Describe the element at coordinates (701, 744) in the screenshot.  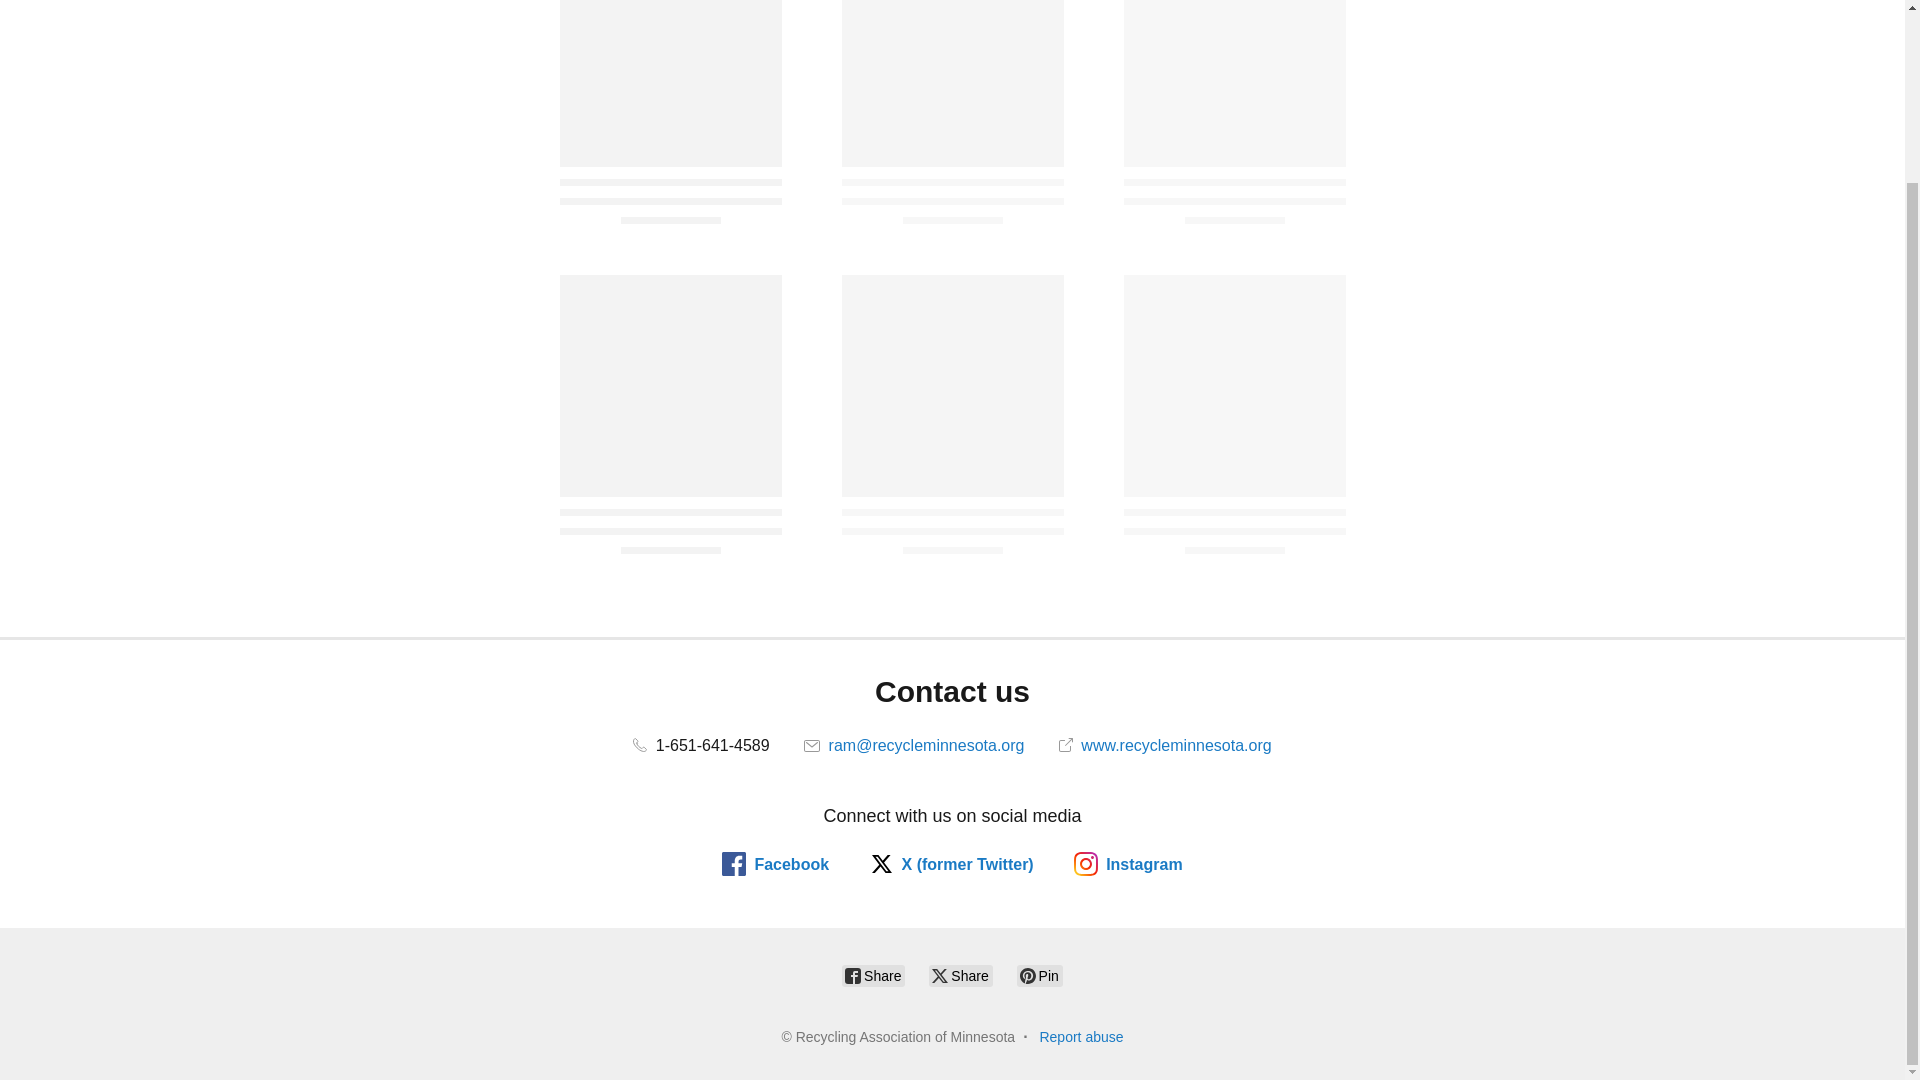
I see `1-651-641-4589` at that location.